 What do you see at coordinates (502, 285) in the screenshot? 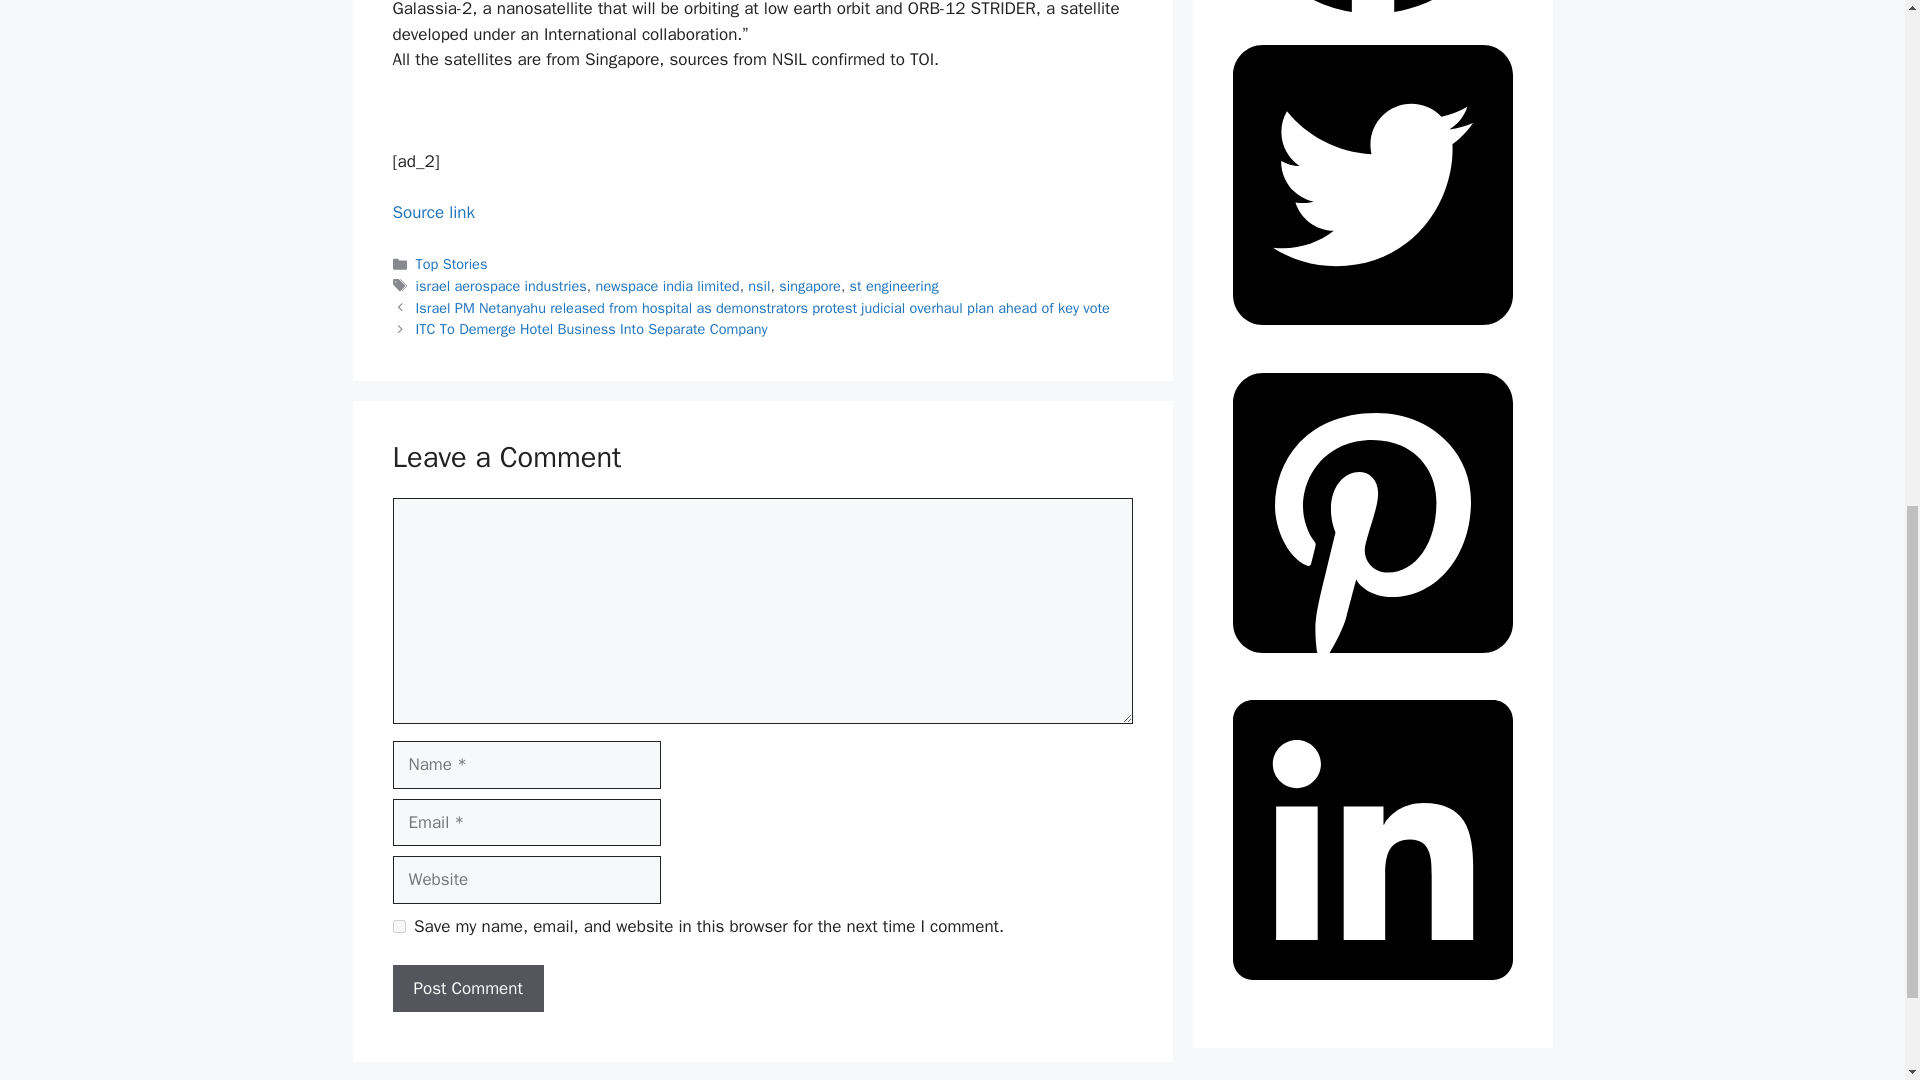
I see `israel aerospace industries` at bounding box center [502, 285].